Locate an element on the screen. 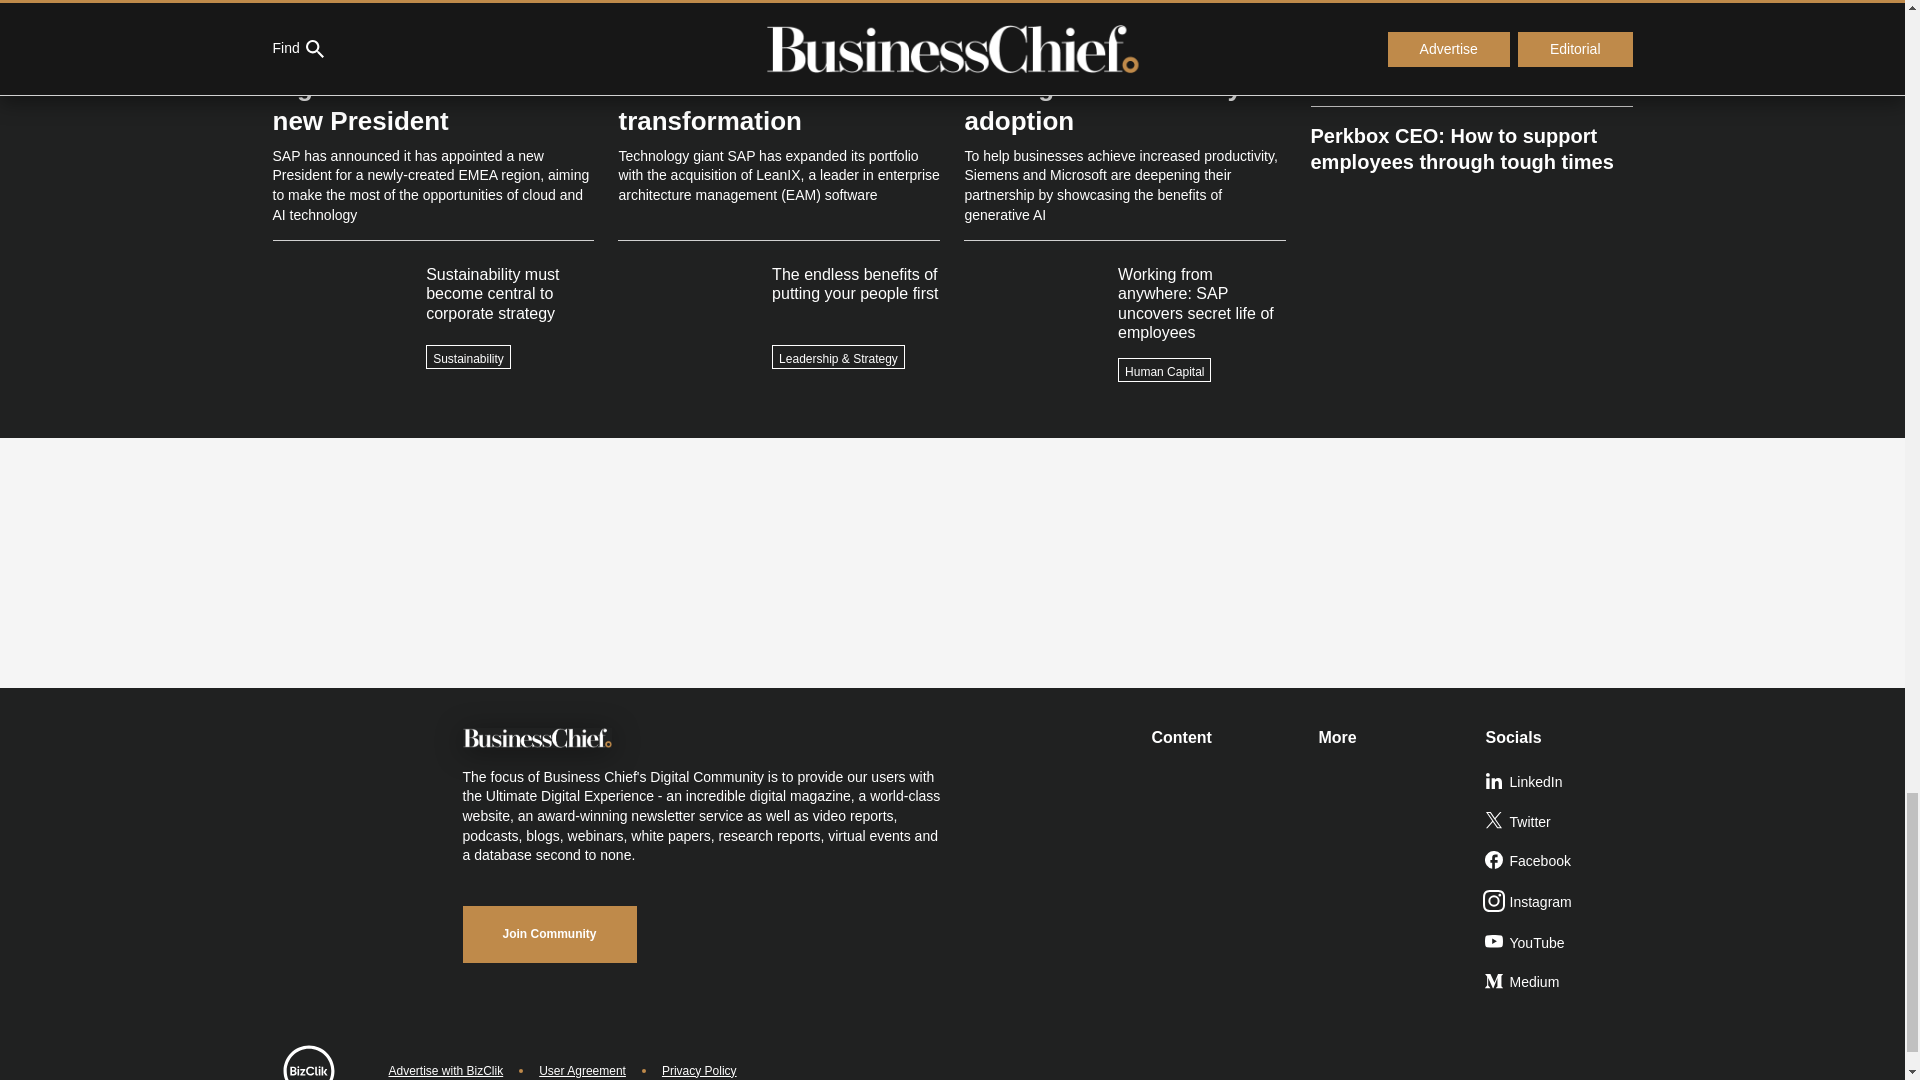 Image resolution: width=1920 pixels, height=1080 pixels. Instagram is located at coordinates (1560, 903).